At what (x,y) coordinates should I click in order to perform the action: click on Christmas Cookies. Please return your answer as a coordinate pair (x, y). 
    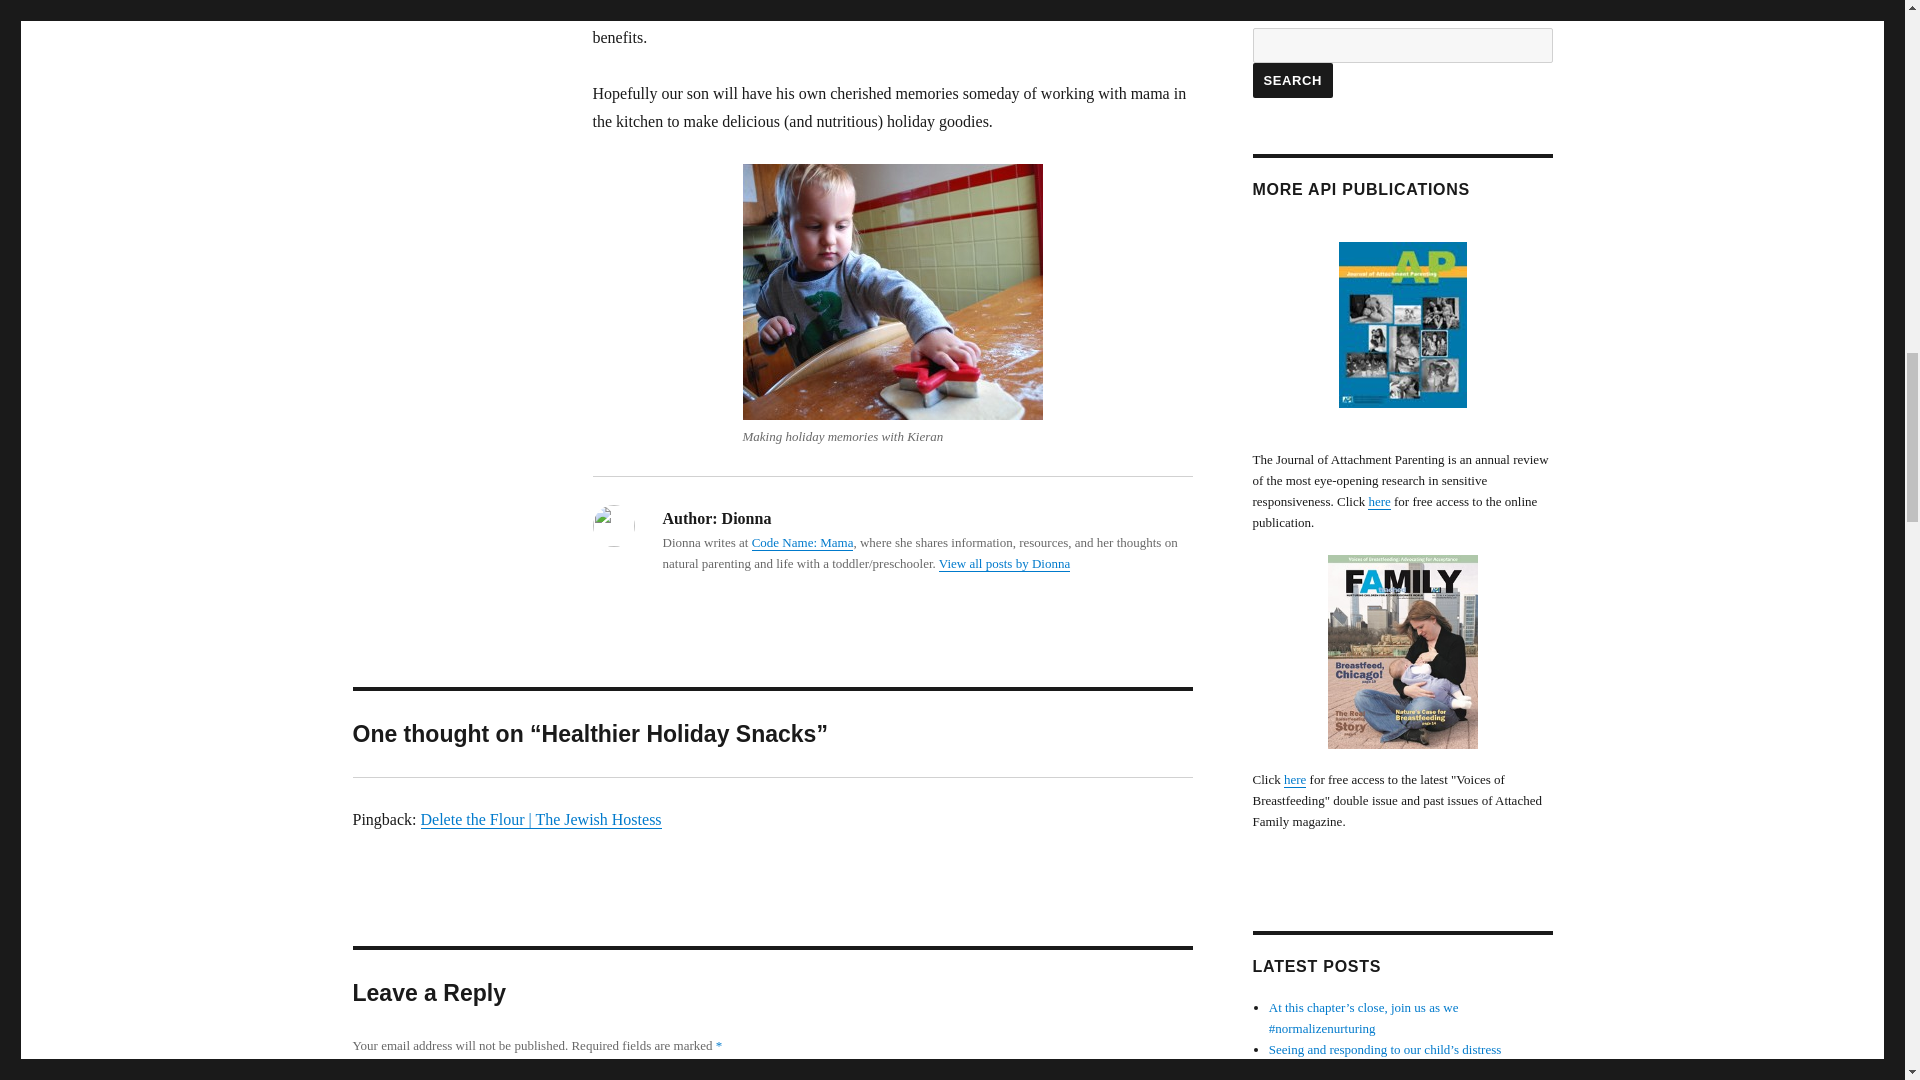
    Looking at the image, I should click on (892, 292).